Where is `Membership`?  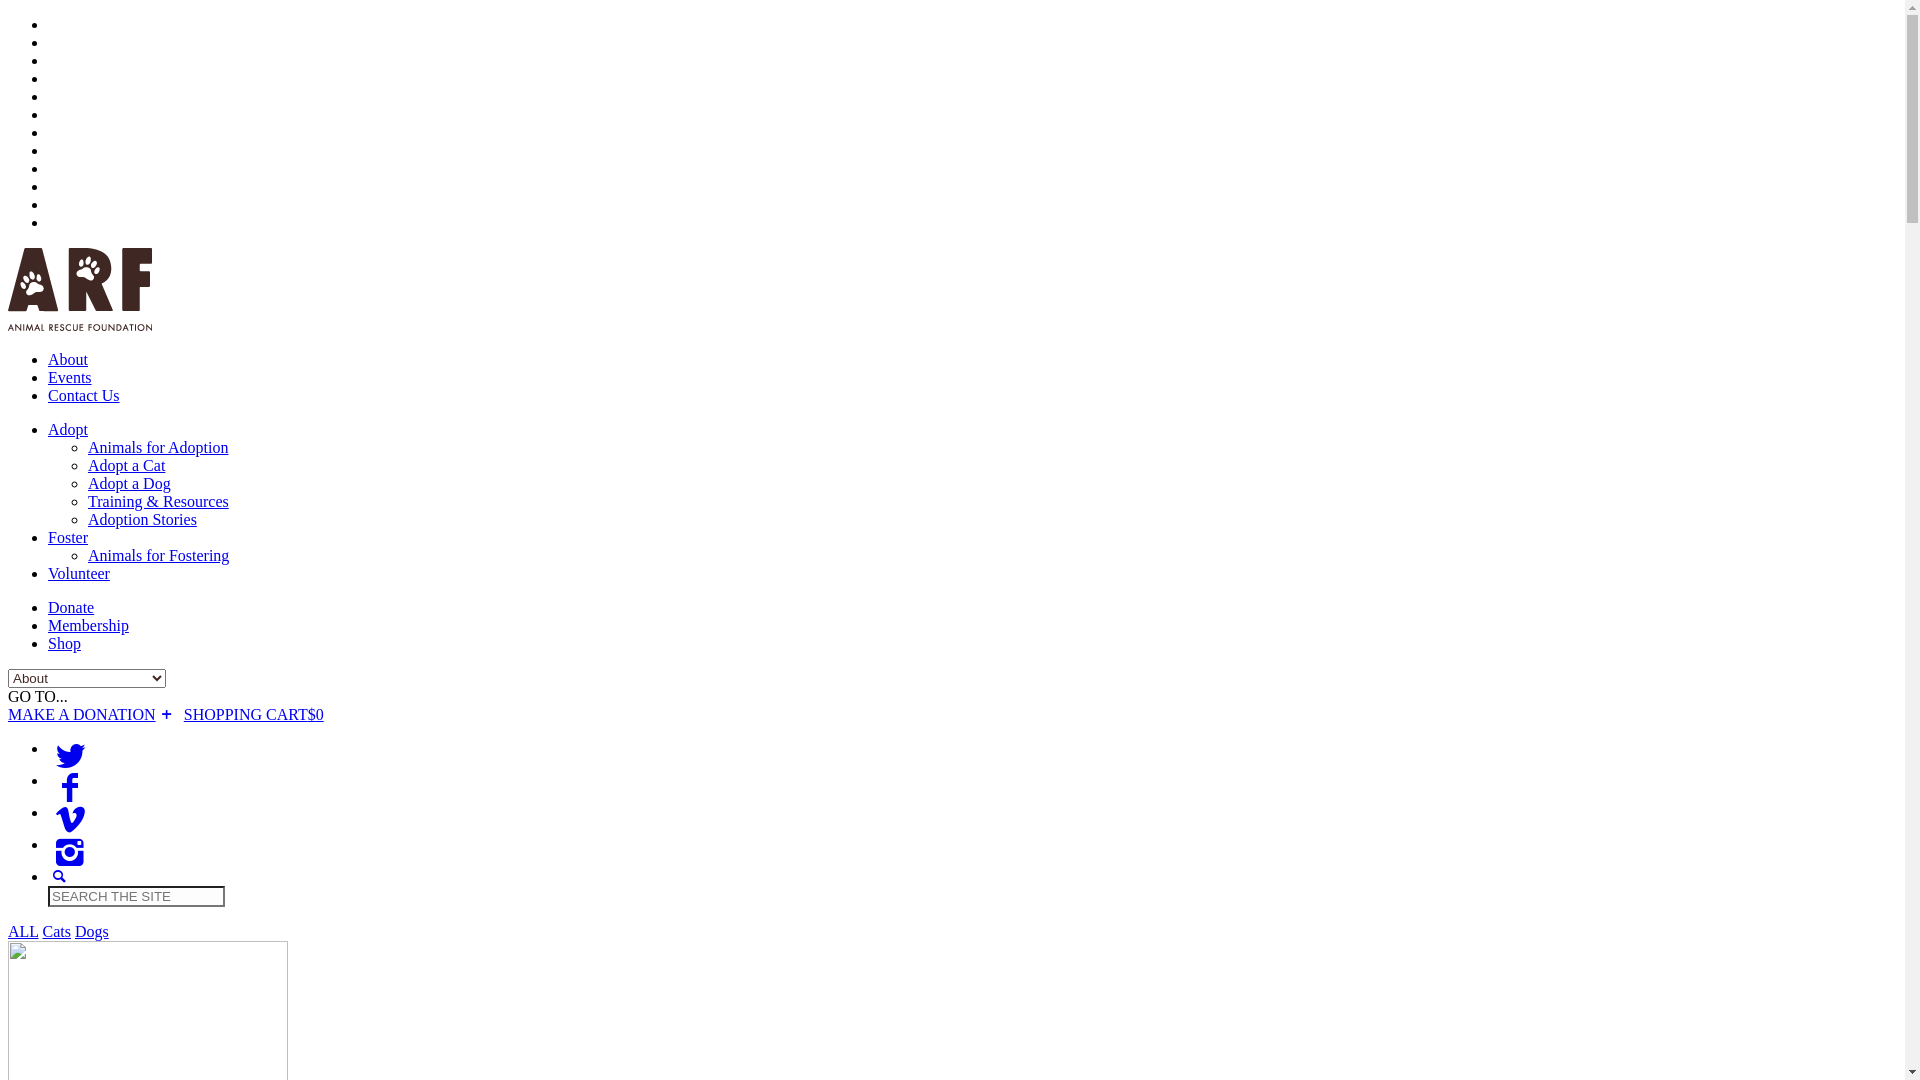 Membership is located at coordinates (88, 626).